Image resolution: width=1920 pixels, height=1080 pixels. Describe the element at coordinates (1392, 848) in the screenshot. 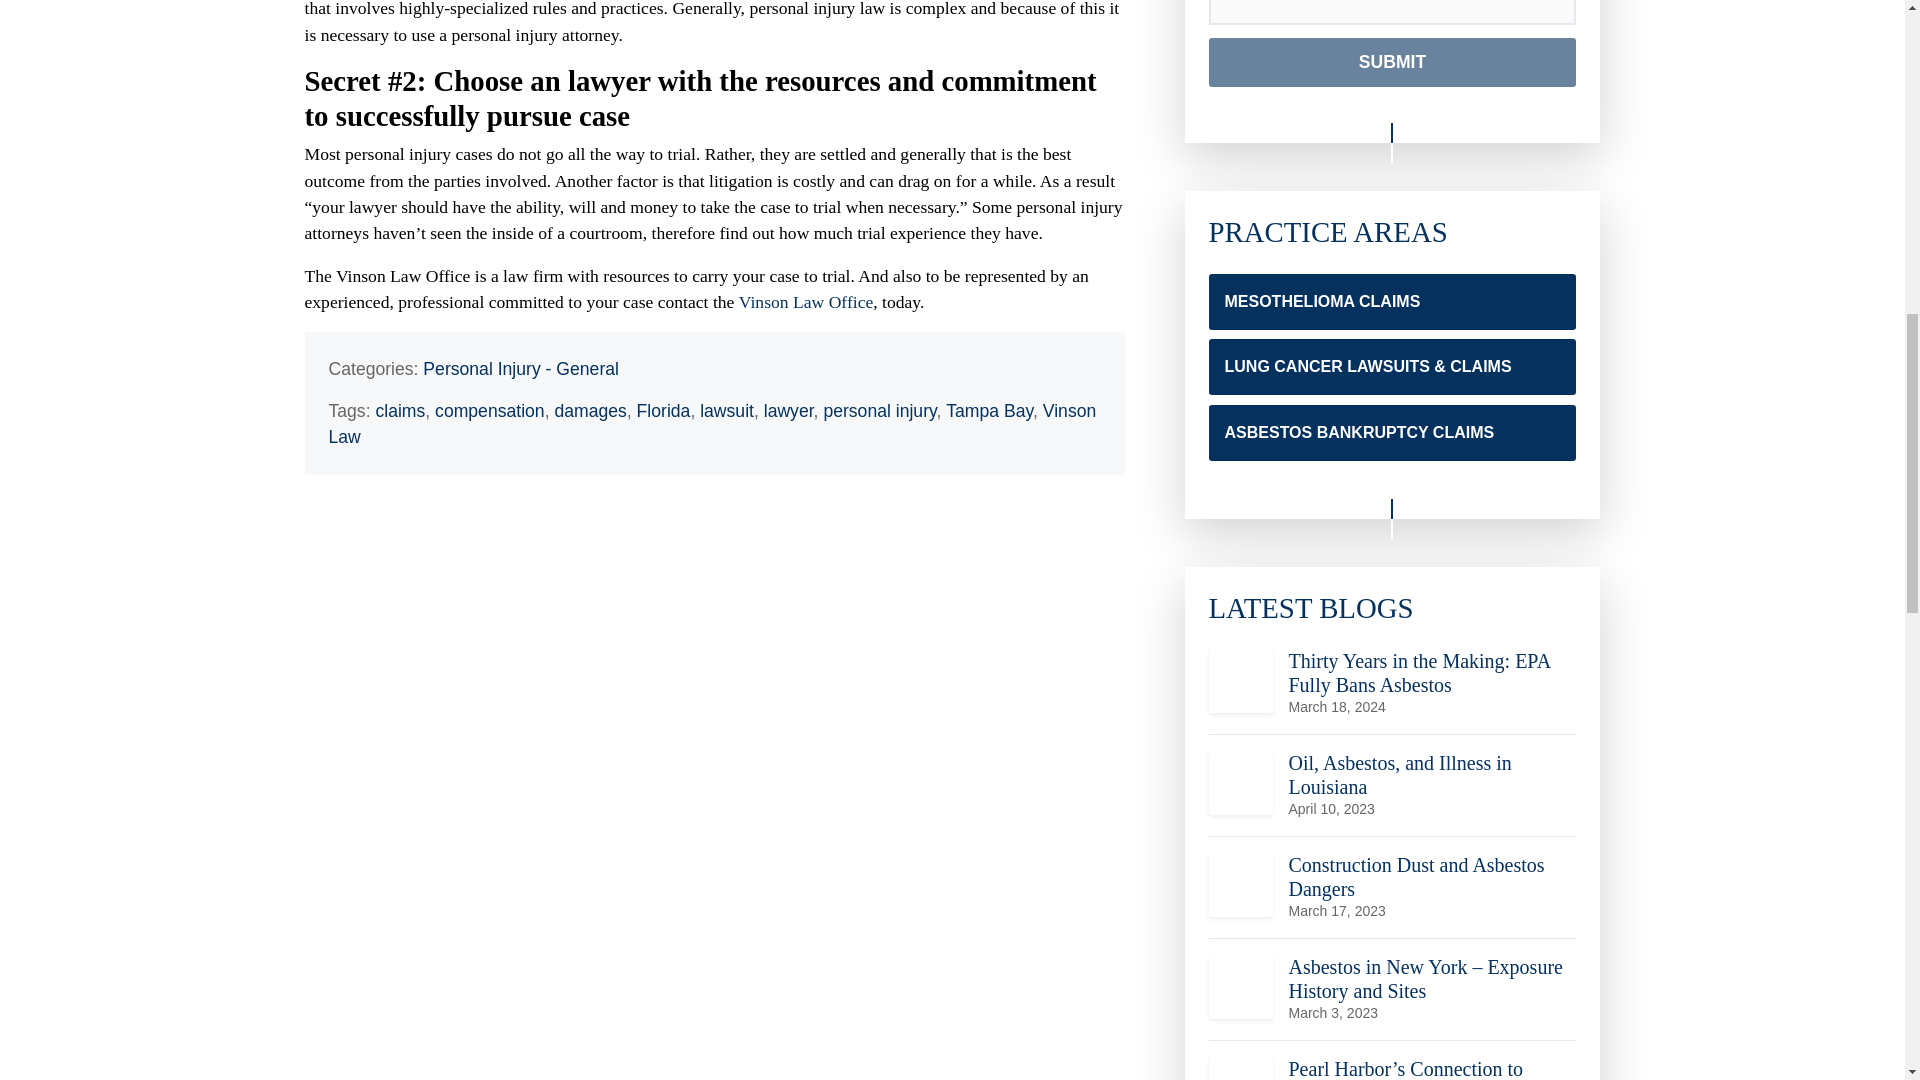

I see `compensation` at that location.